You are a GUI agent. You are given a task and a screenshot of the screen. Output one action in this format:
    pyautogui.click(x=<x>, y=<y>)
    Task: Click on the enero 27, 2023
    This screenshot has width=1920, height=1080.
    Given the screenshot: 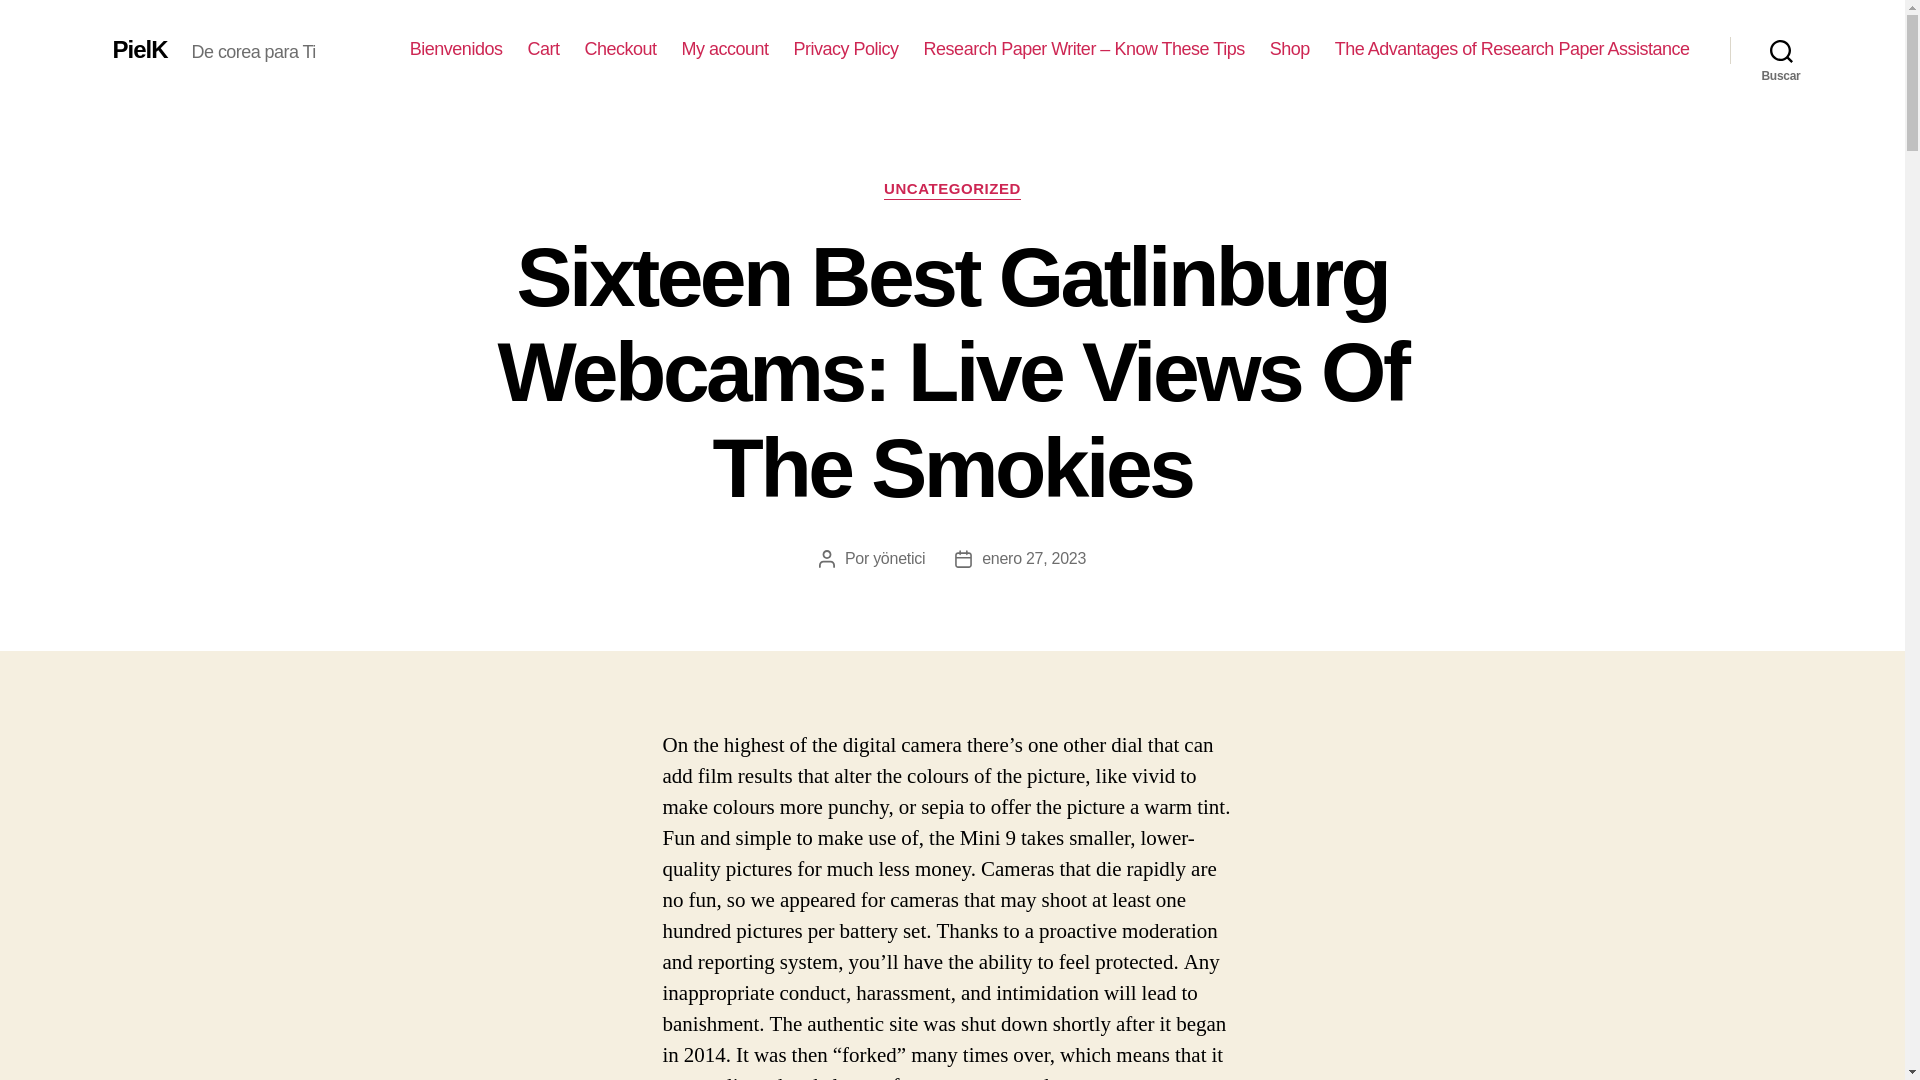 What is the action you would take?
    pyautogui.click(x=1034, y=558)
    